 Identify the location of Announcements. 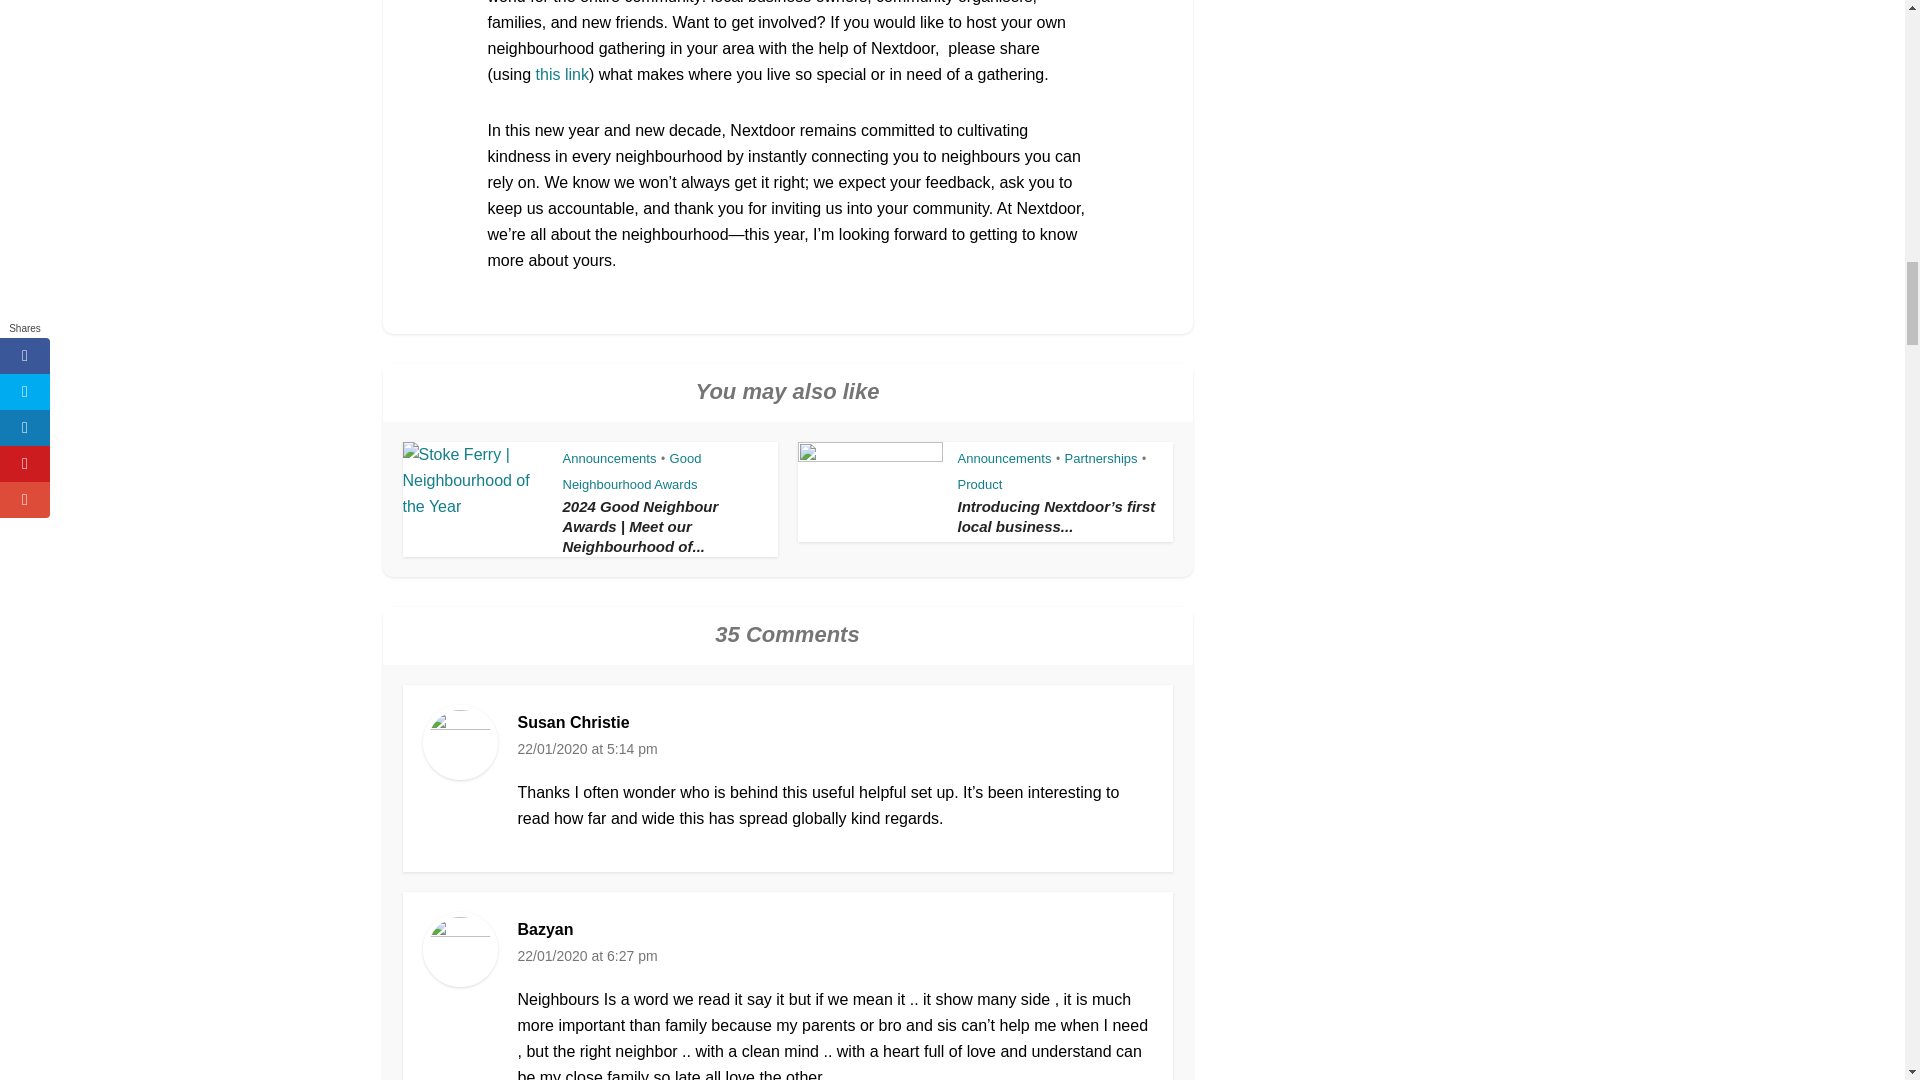
(609, 458).